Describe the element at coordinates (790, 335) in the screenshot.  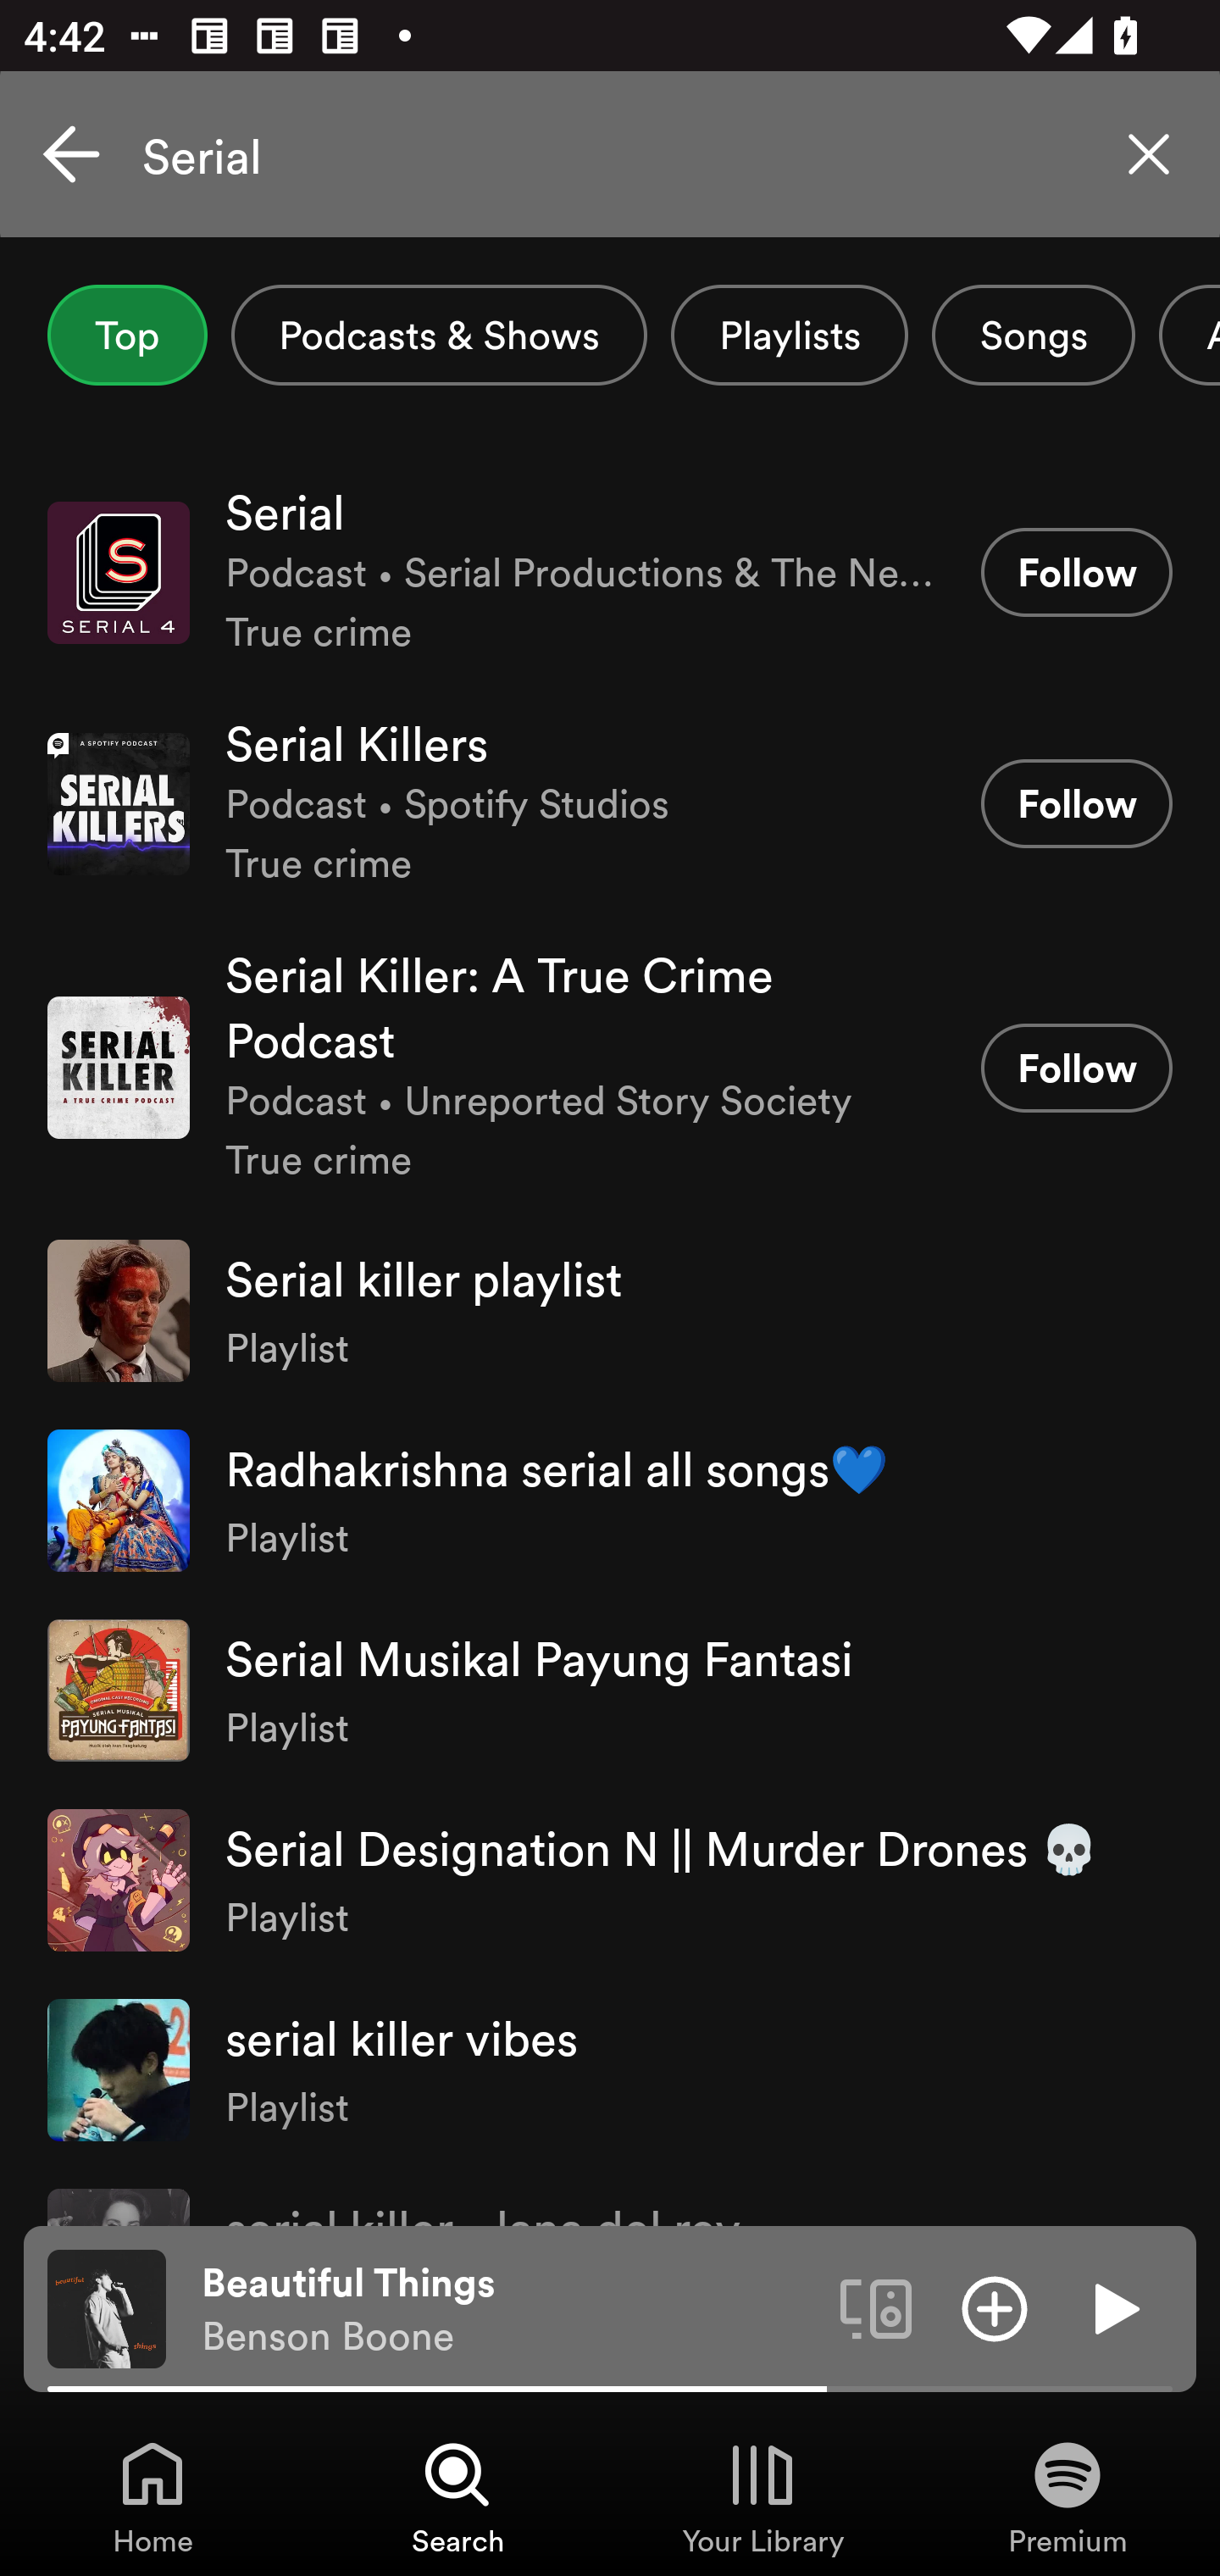
I see `Playlists` at that location.